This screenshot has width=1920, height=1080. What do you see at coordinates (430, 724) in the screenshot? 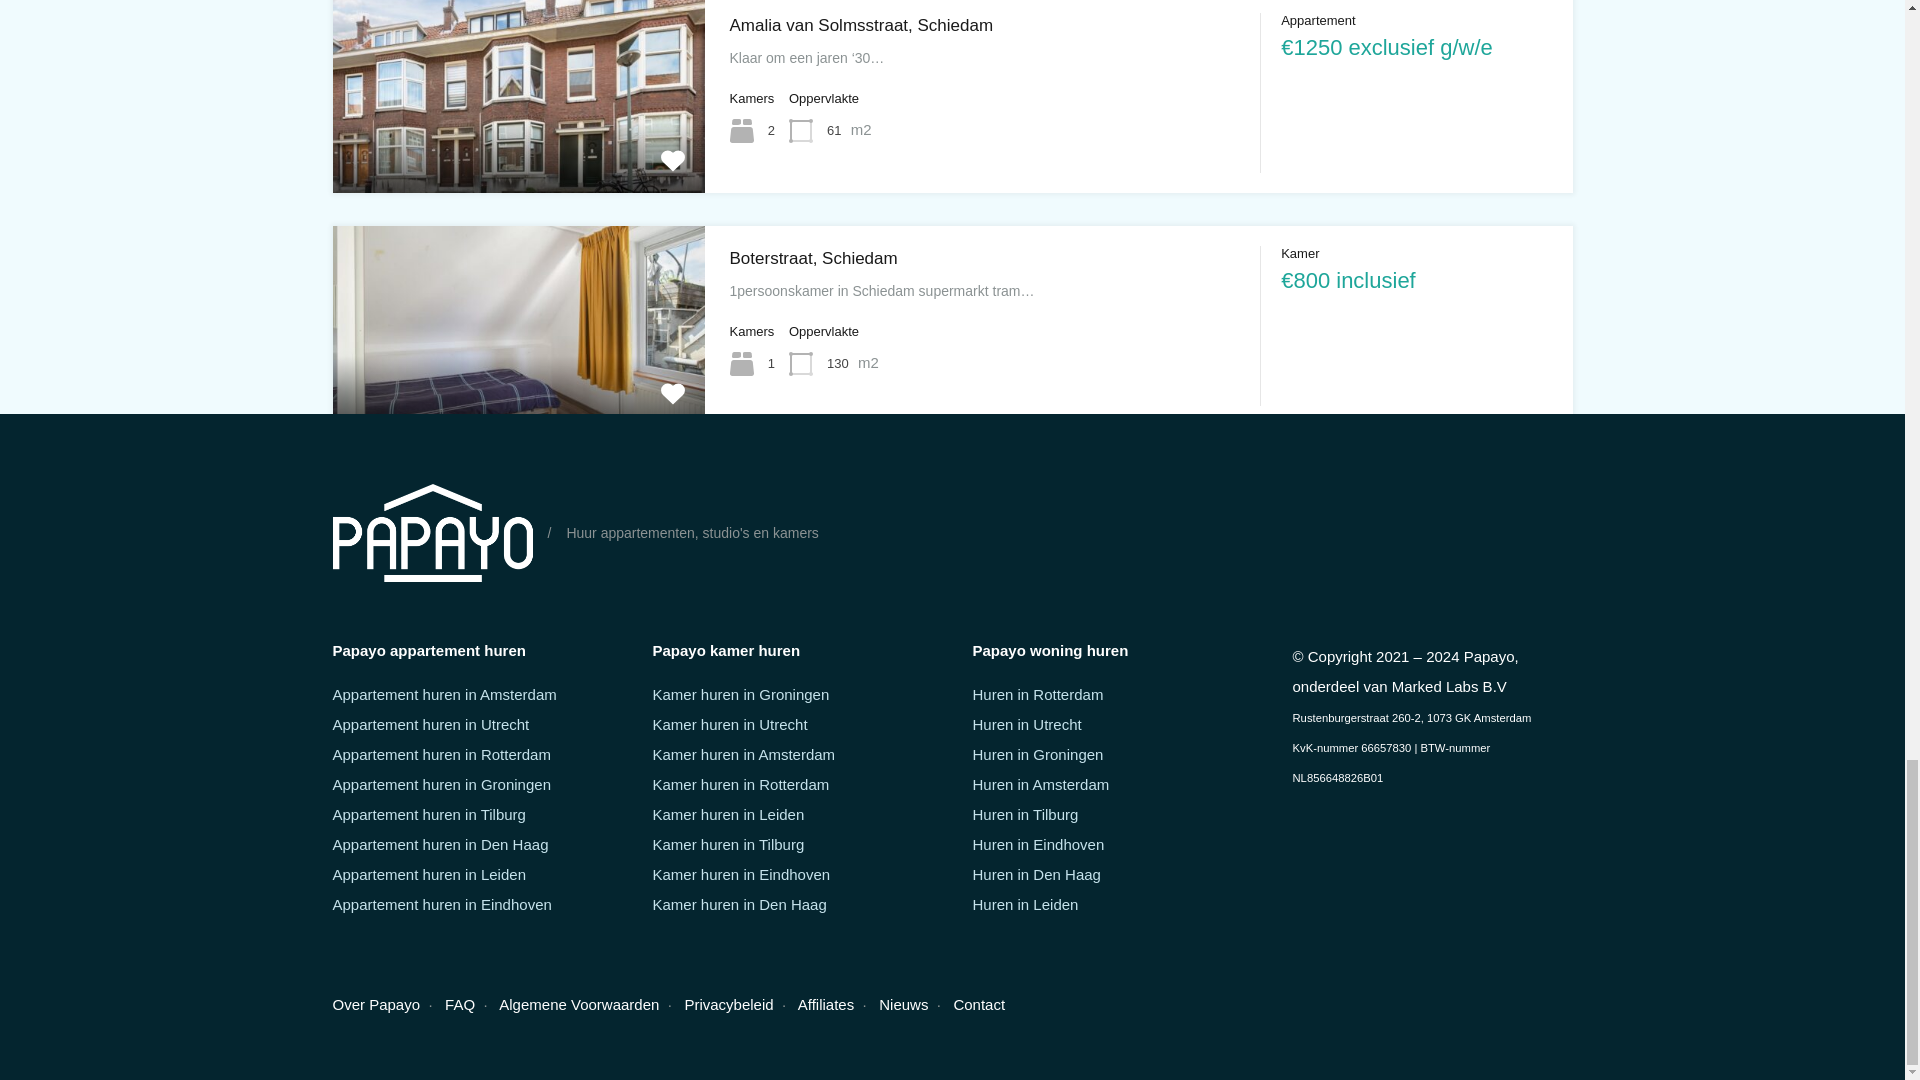
I see `Appartement huren in Utrecht` at bounding box center [430, 724].